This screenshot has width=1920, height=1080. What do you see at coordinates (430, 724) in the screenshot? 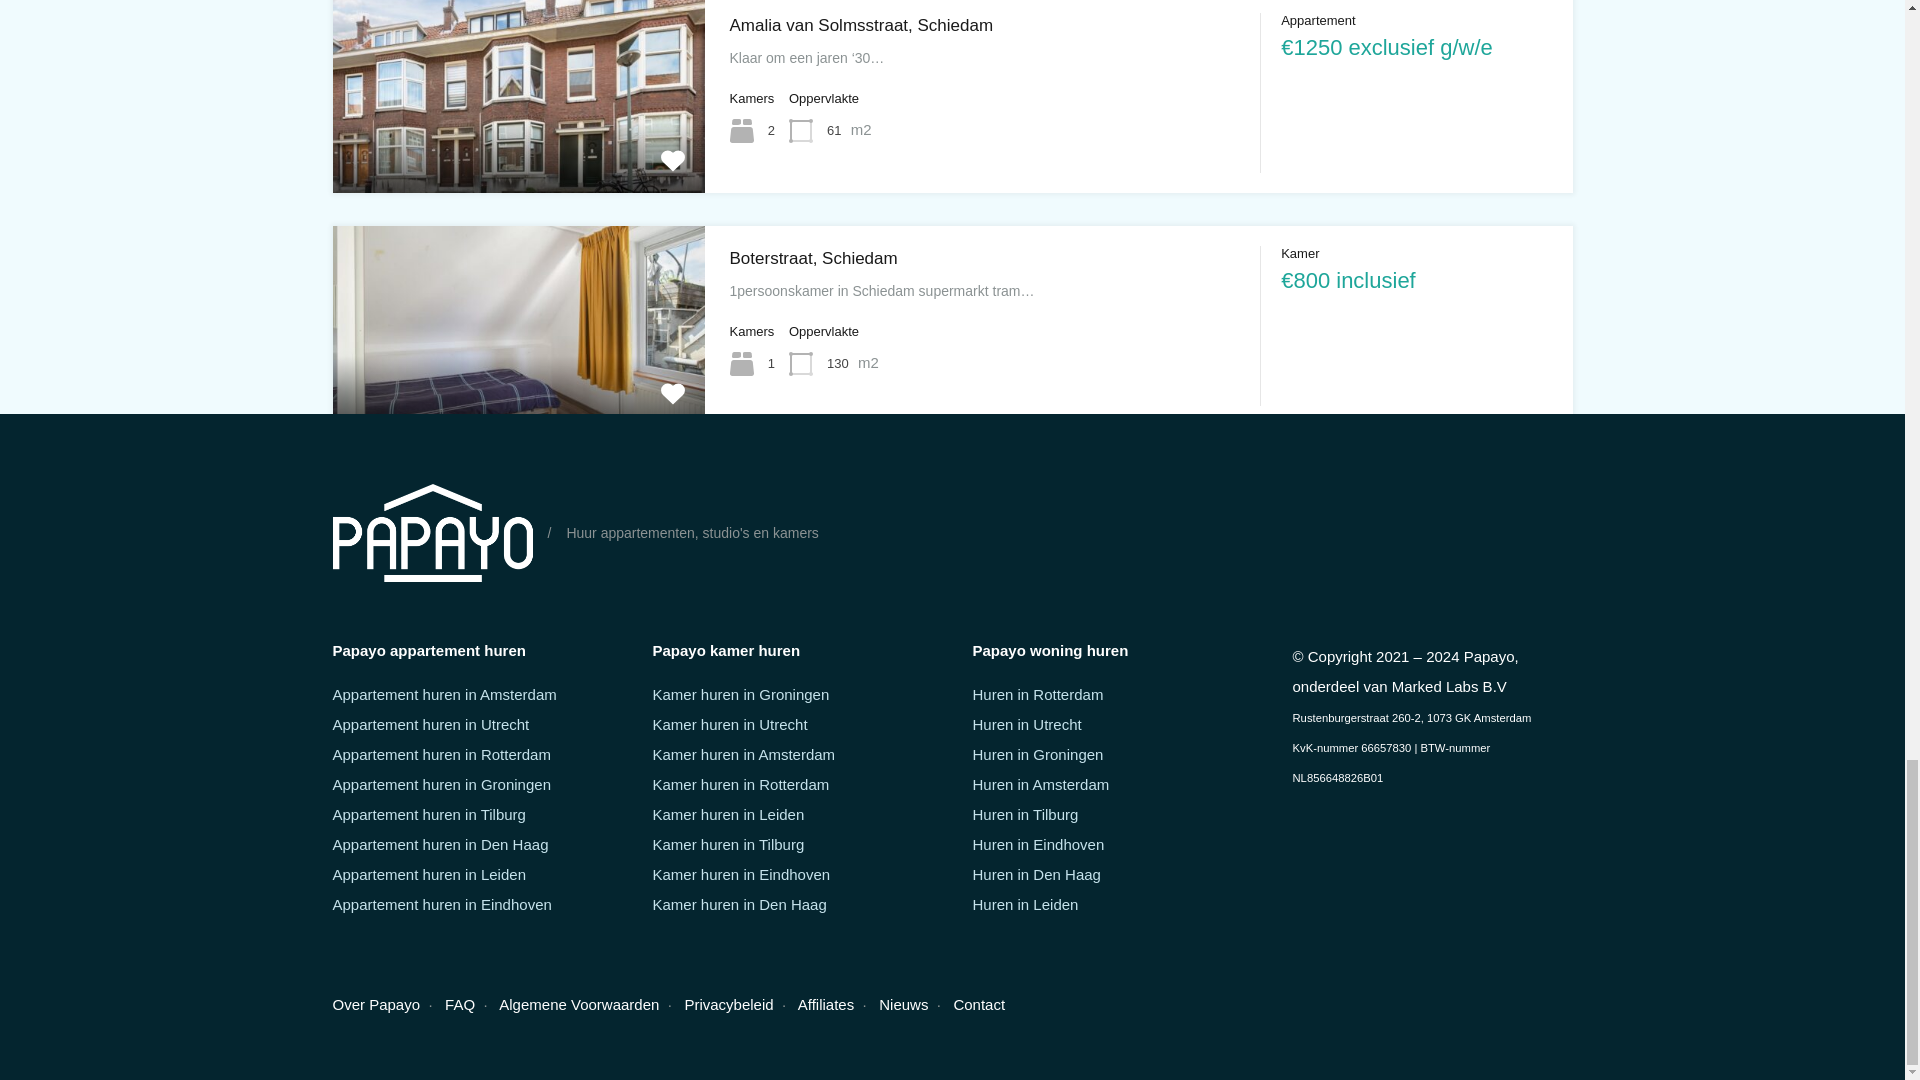
I see `Appartement huren in Utrecht` at bounding box center [430, 724].